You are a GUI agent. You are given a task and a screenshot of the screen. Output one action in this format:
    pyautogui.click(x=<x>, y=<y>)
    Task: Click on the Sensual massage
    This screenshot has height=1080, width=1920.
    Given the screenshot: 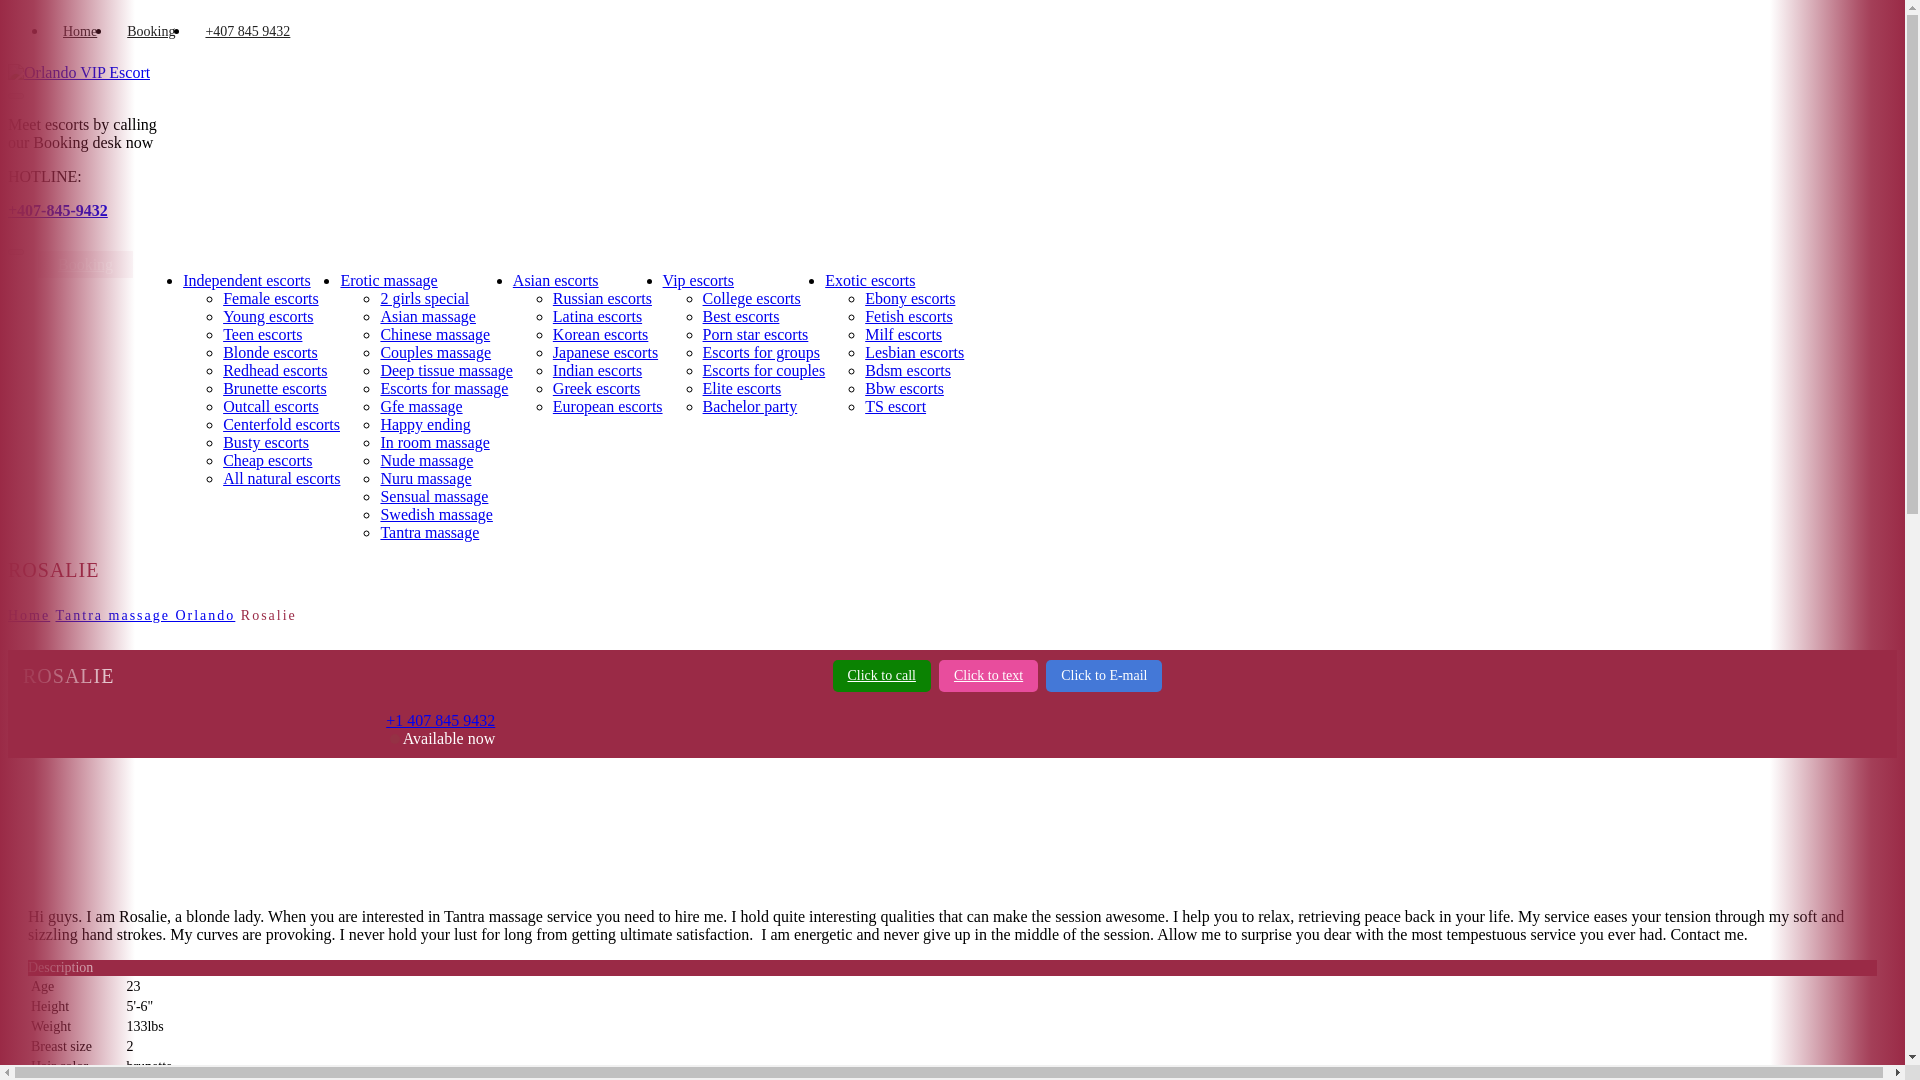 What is the action you would take?
    pyautogui.click(x=434, y=496)
    